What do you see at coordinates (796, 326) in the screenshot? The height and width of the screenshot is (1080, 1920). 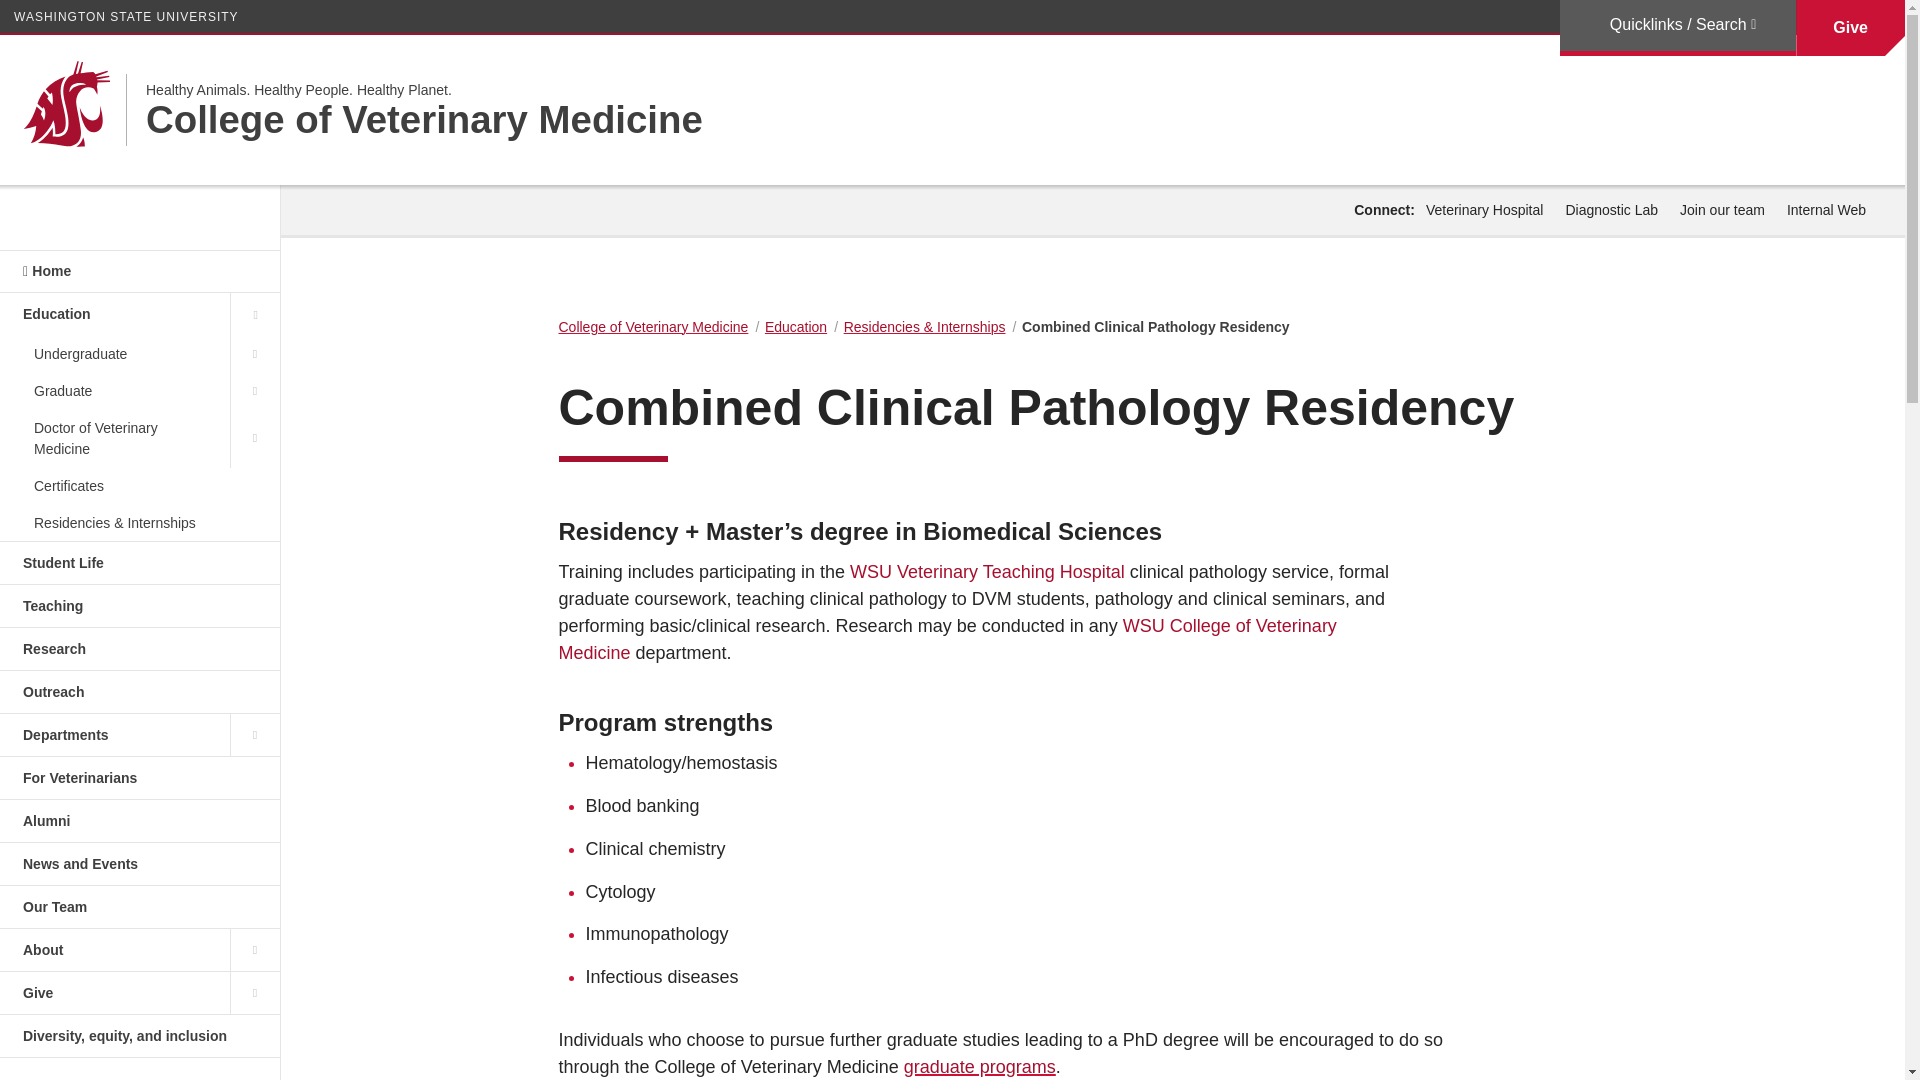 I see `Go to Education.` at bounding box center [796, 326].